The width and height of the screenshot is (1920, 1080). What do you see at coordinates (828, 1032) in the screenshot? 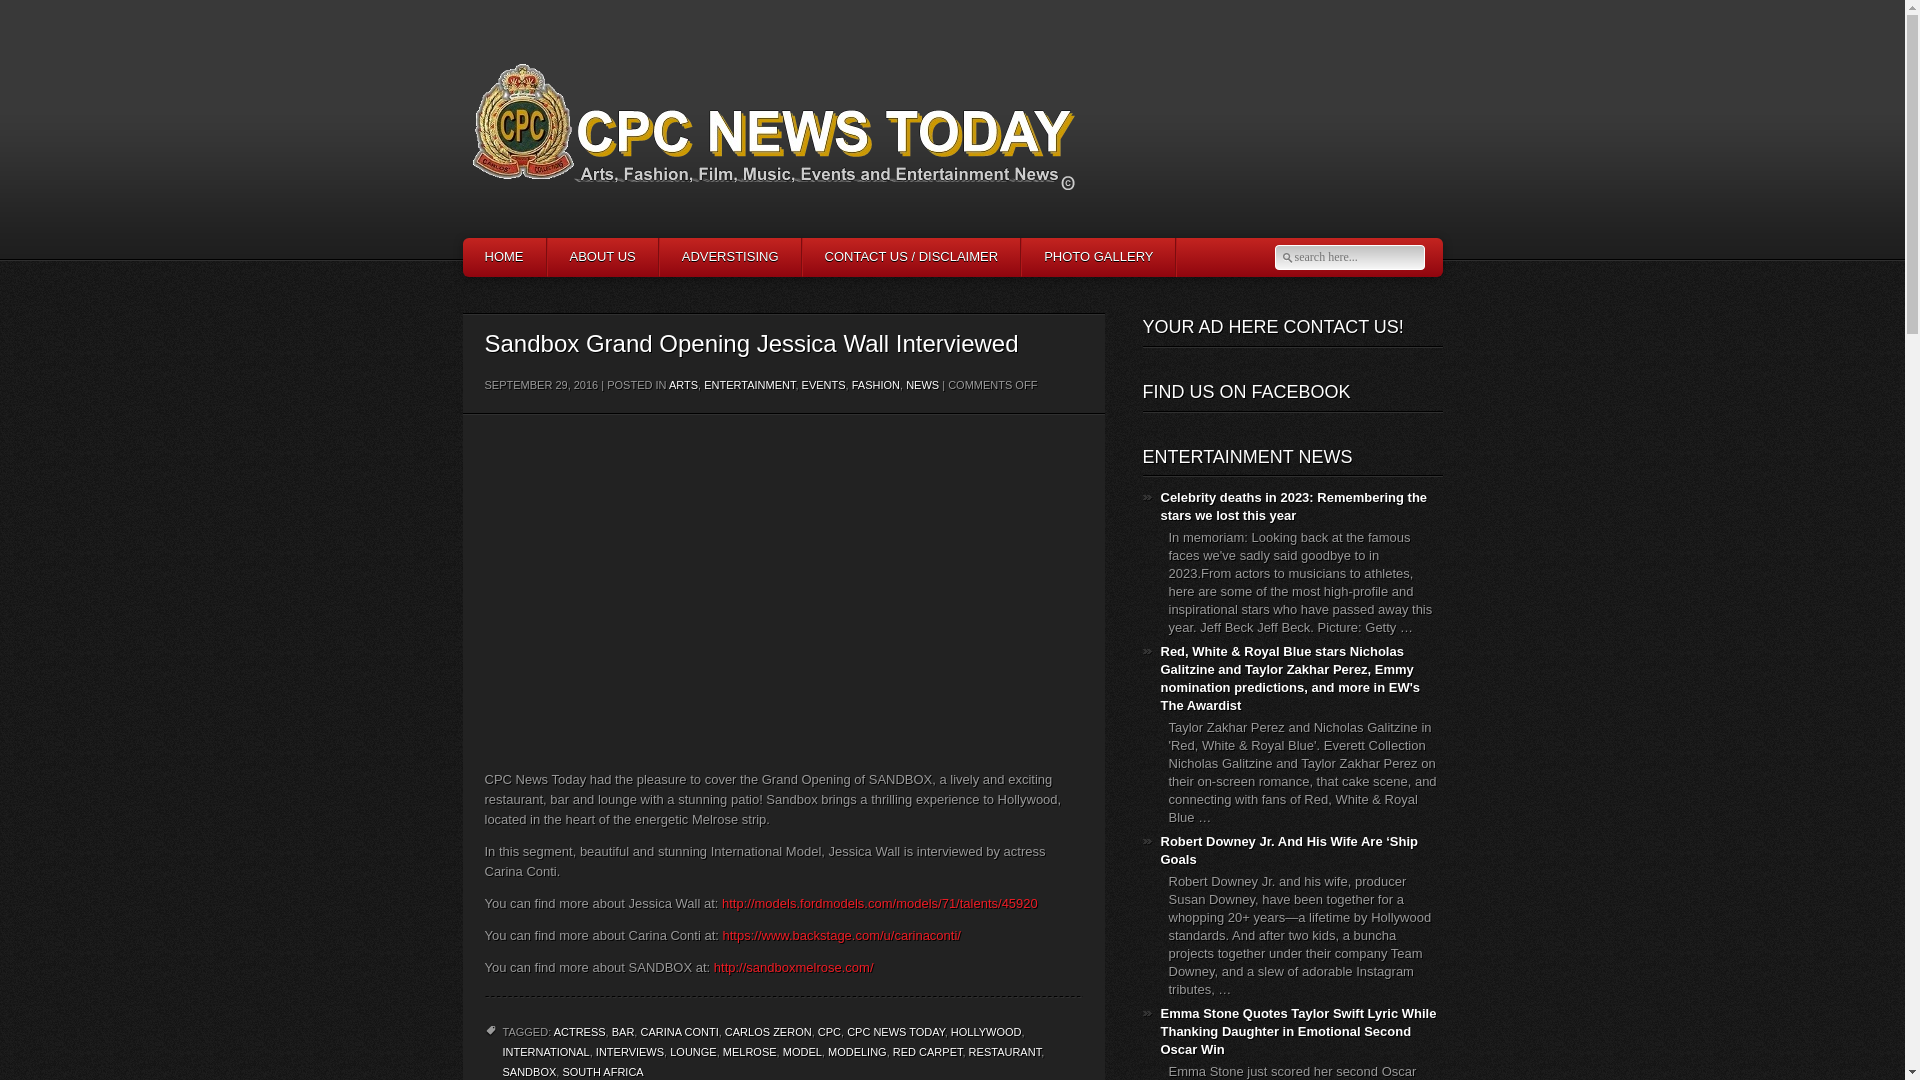
I see `CPC` at bounding box center [828, 1032].